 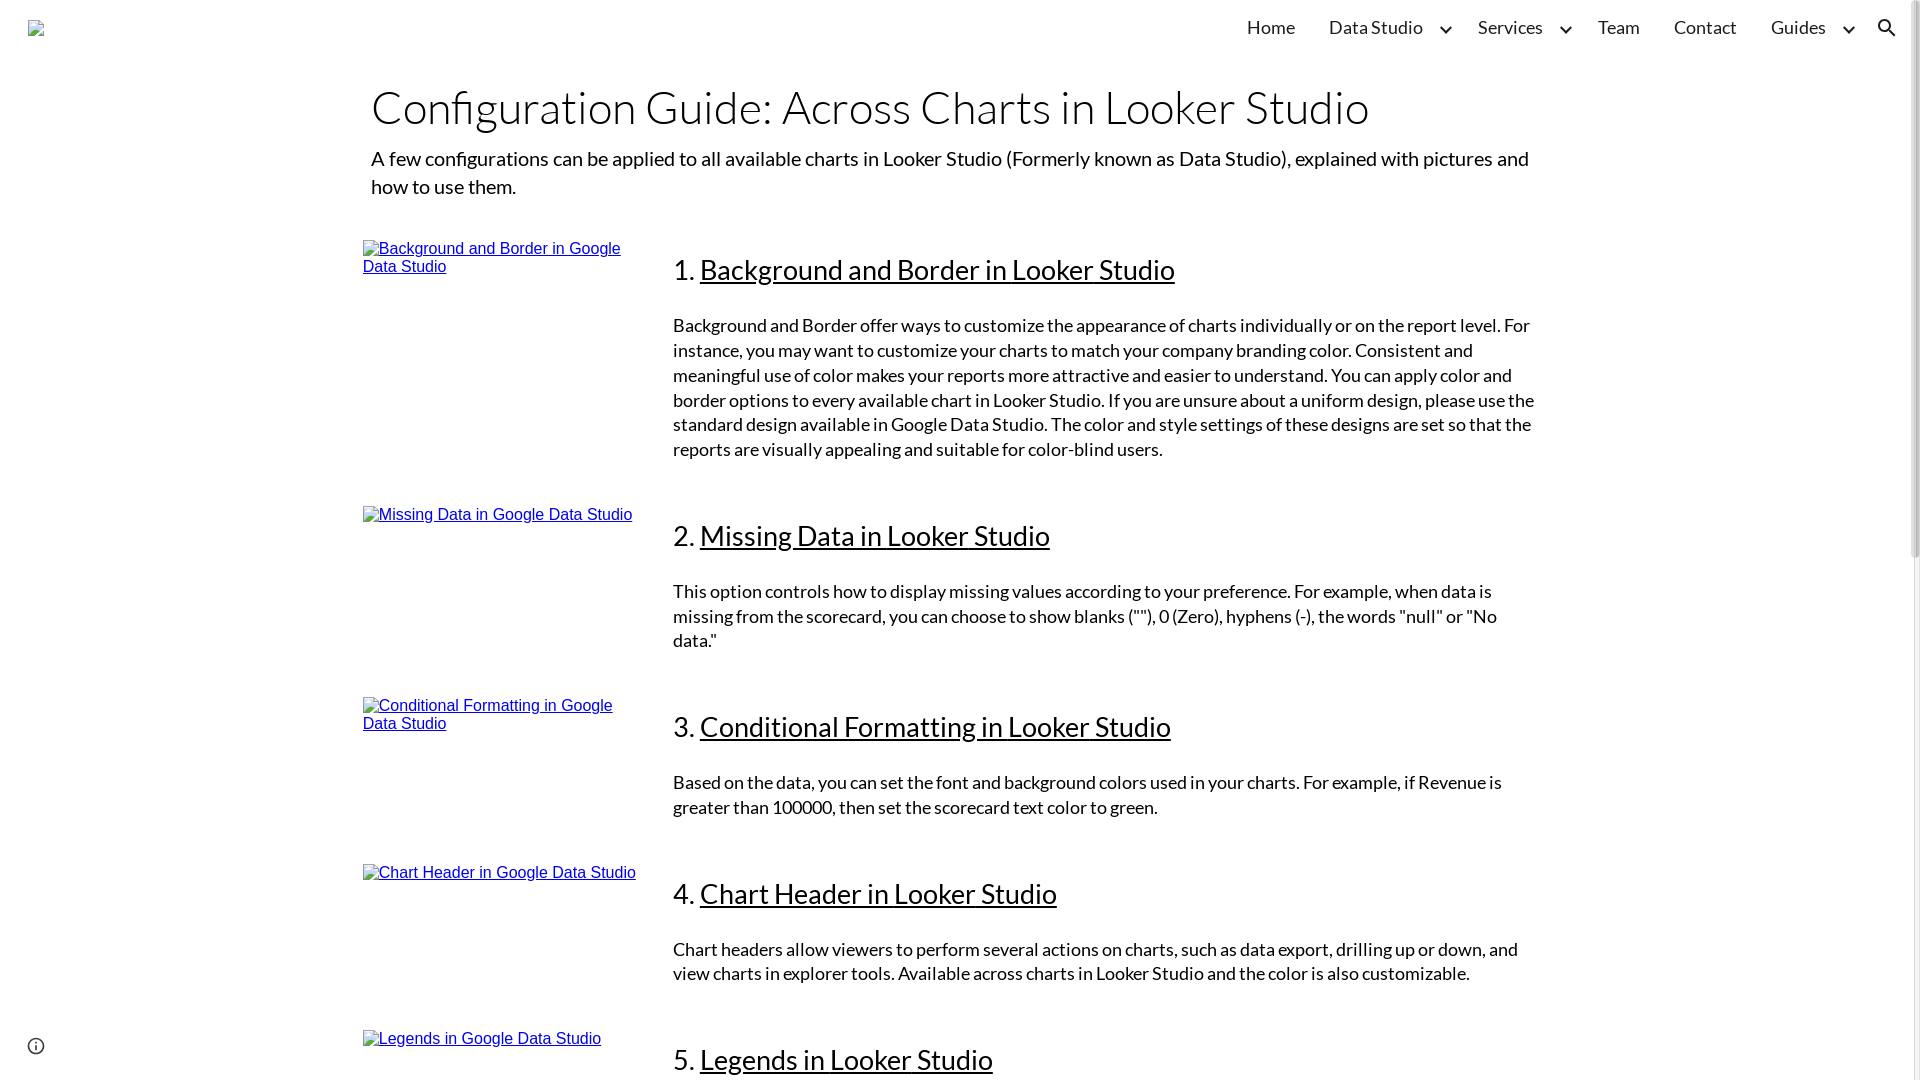 What do you see at coordinates (1848, 28) in the screenshot?
I see `Expand/Collapse` at bounding box center [1848, 28].